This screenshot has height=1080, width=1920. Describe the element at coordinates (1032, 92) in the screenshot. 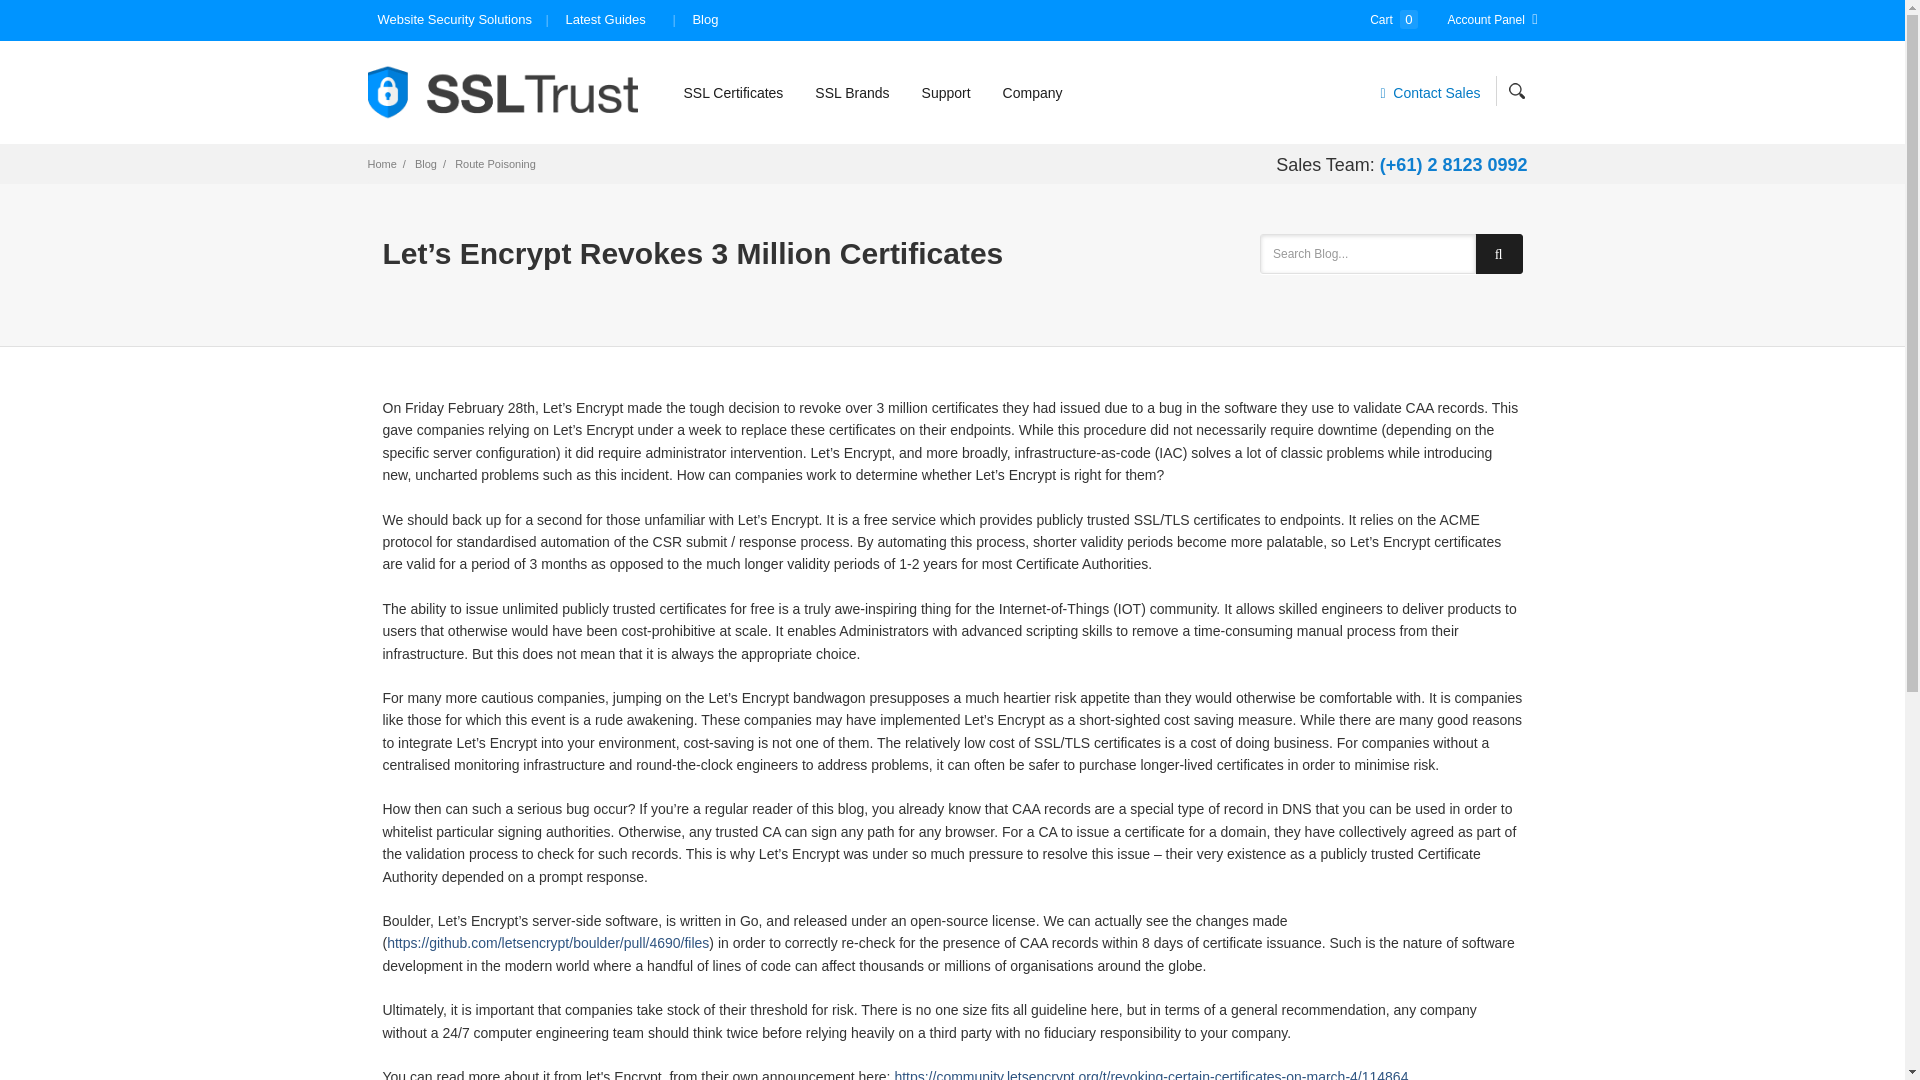

I see `Company` at that location.